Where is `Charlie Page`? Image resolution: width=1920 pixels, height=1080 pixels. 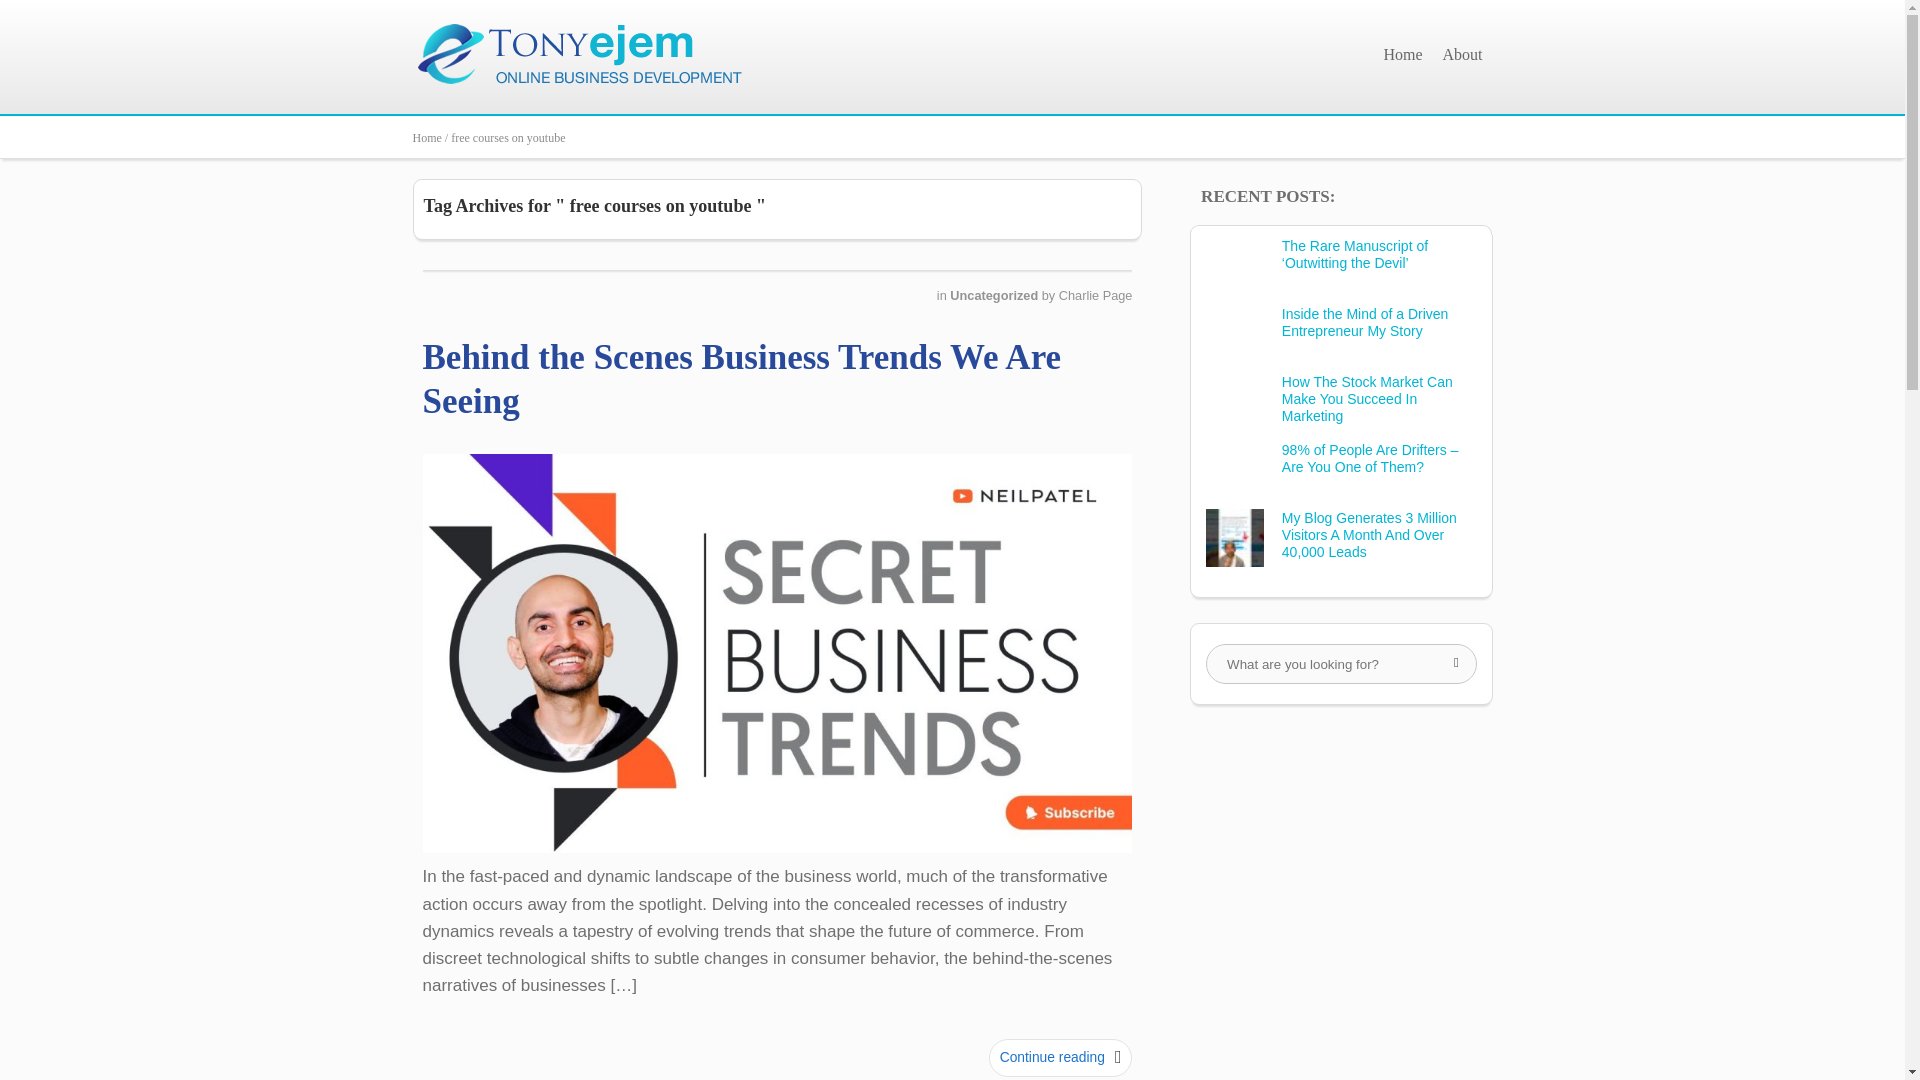
Charlie Page is located at coordinates (1096, 296).